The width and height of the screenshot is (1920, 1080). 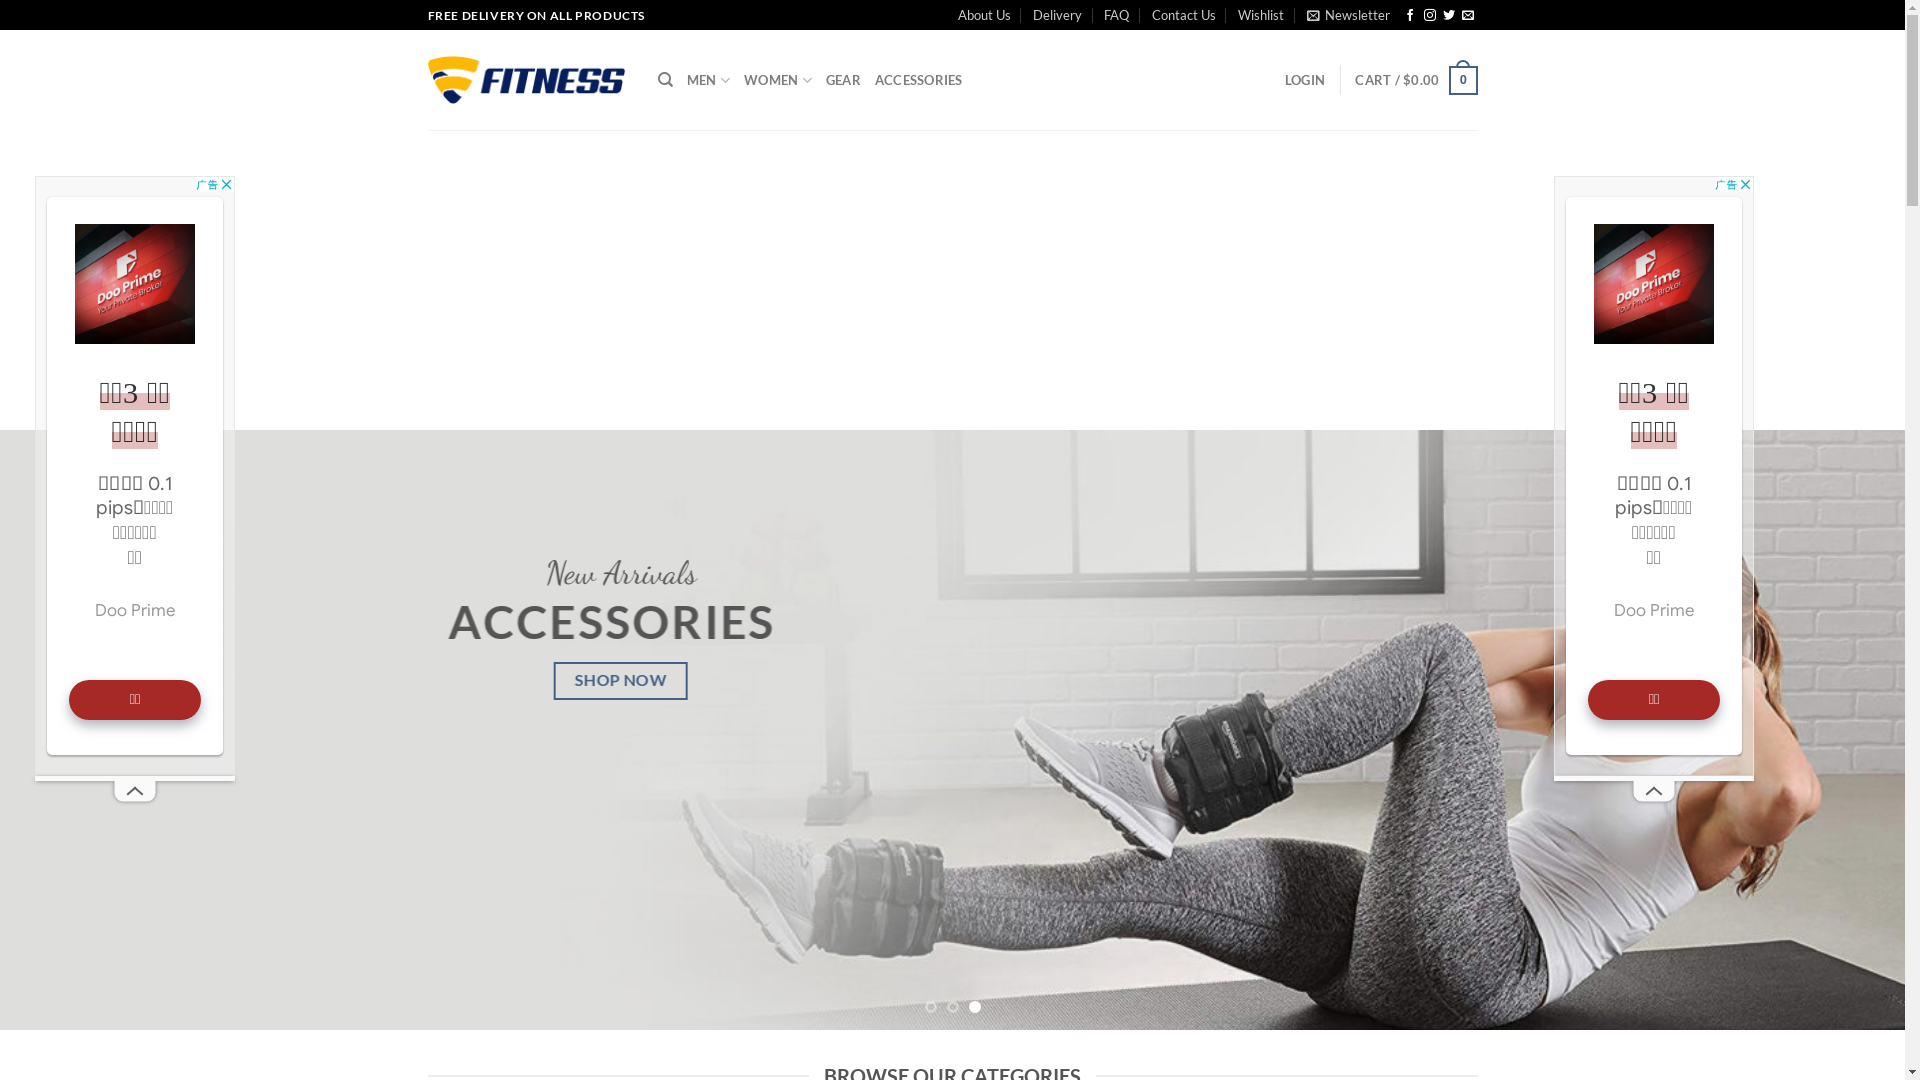 I want to click on Exercise and Fitness Equipment - Fitness, so click(x=528, y=80).